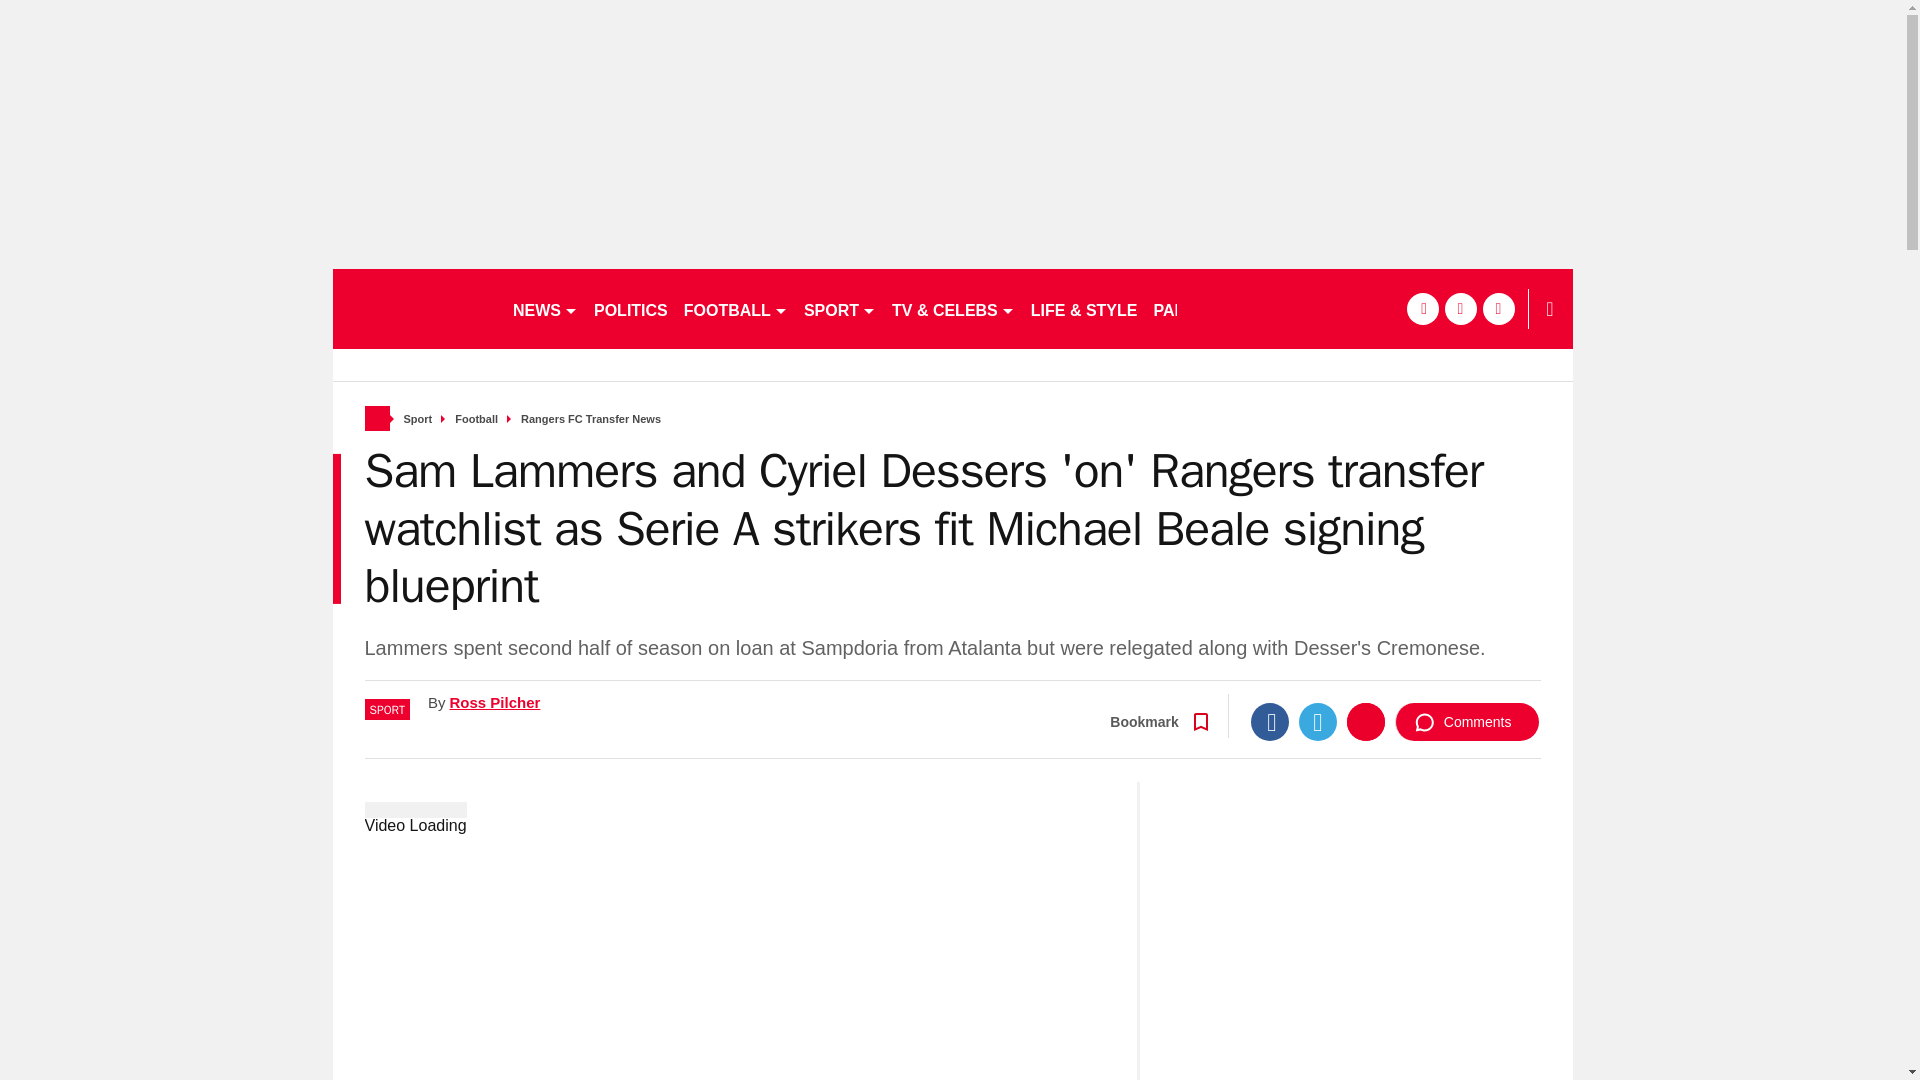  I want to click on Facebook, so click(1270, 722).